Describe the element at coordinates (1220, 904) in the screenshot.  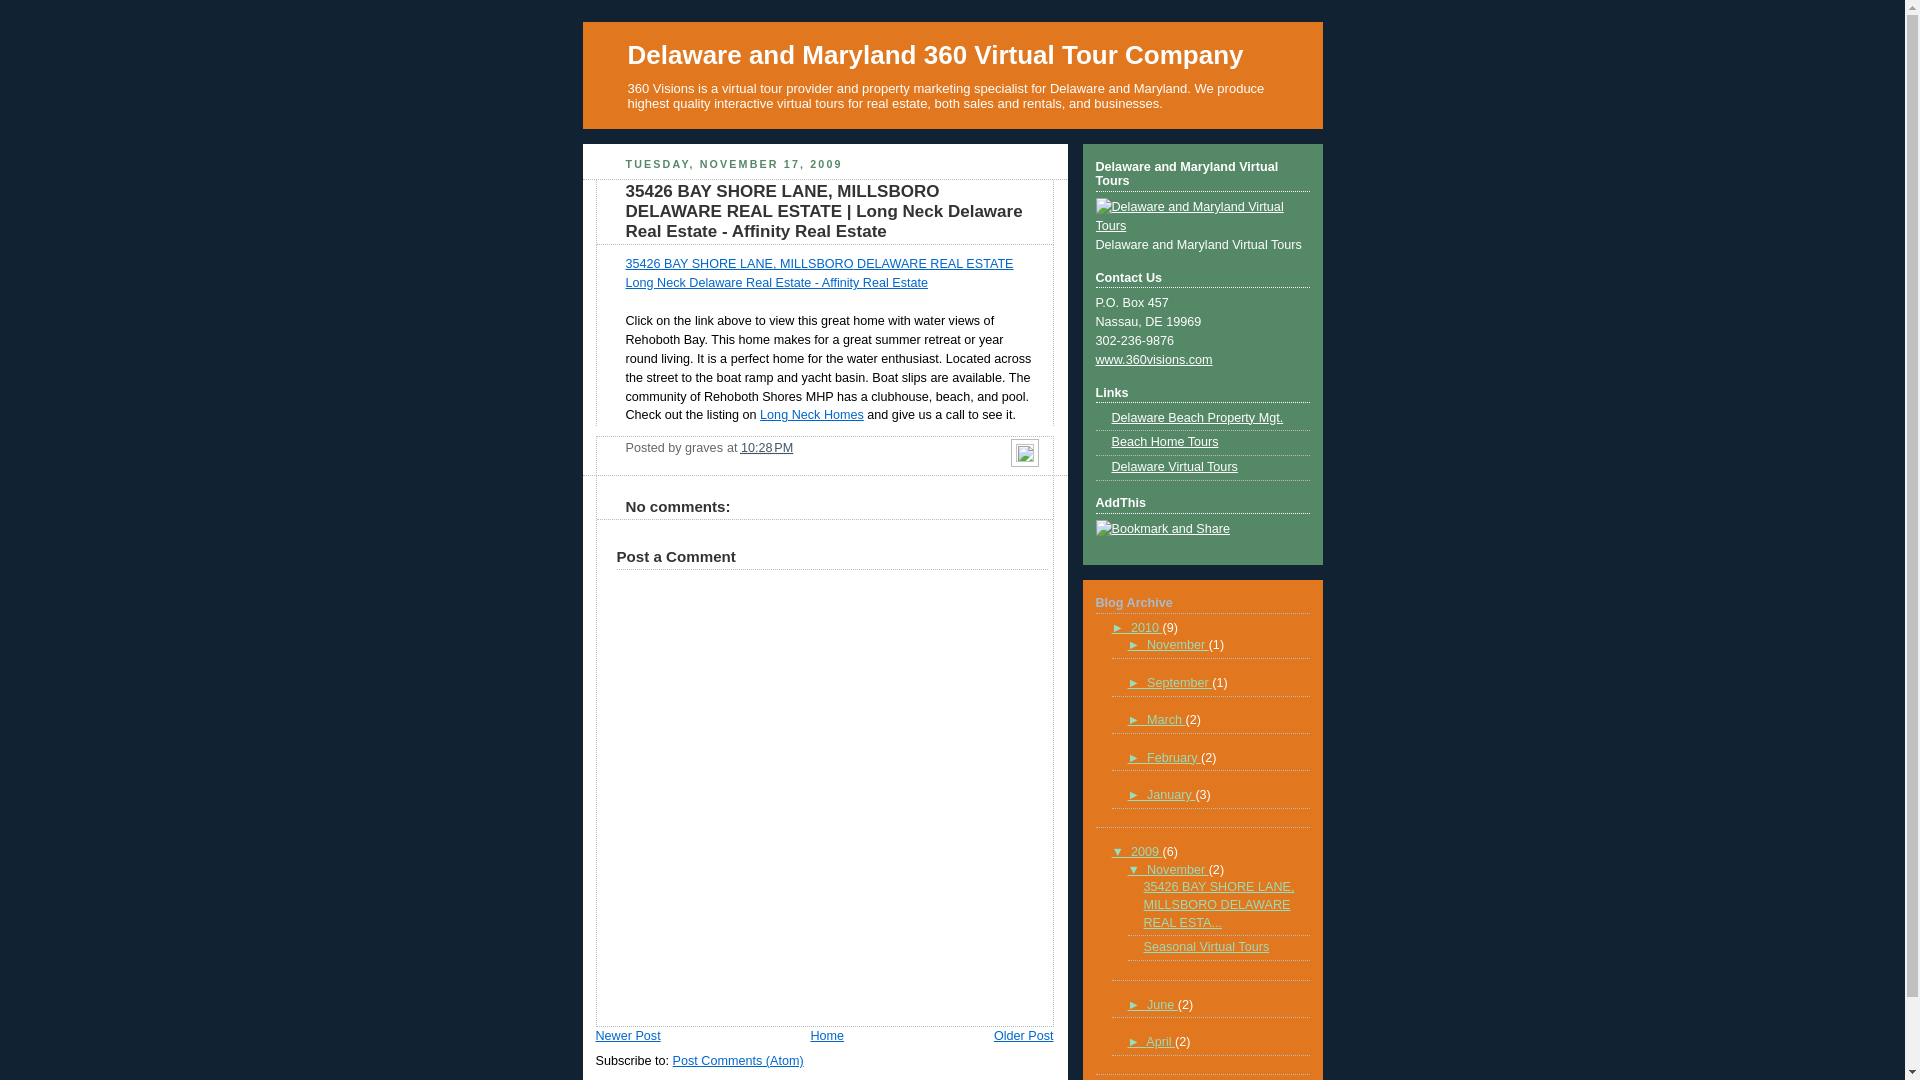
I see `35426 BAY SHORE LANE, MILLSBORO DELAWARE REAL ESTA...` at that location.